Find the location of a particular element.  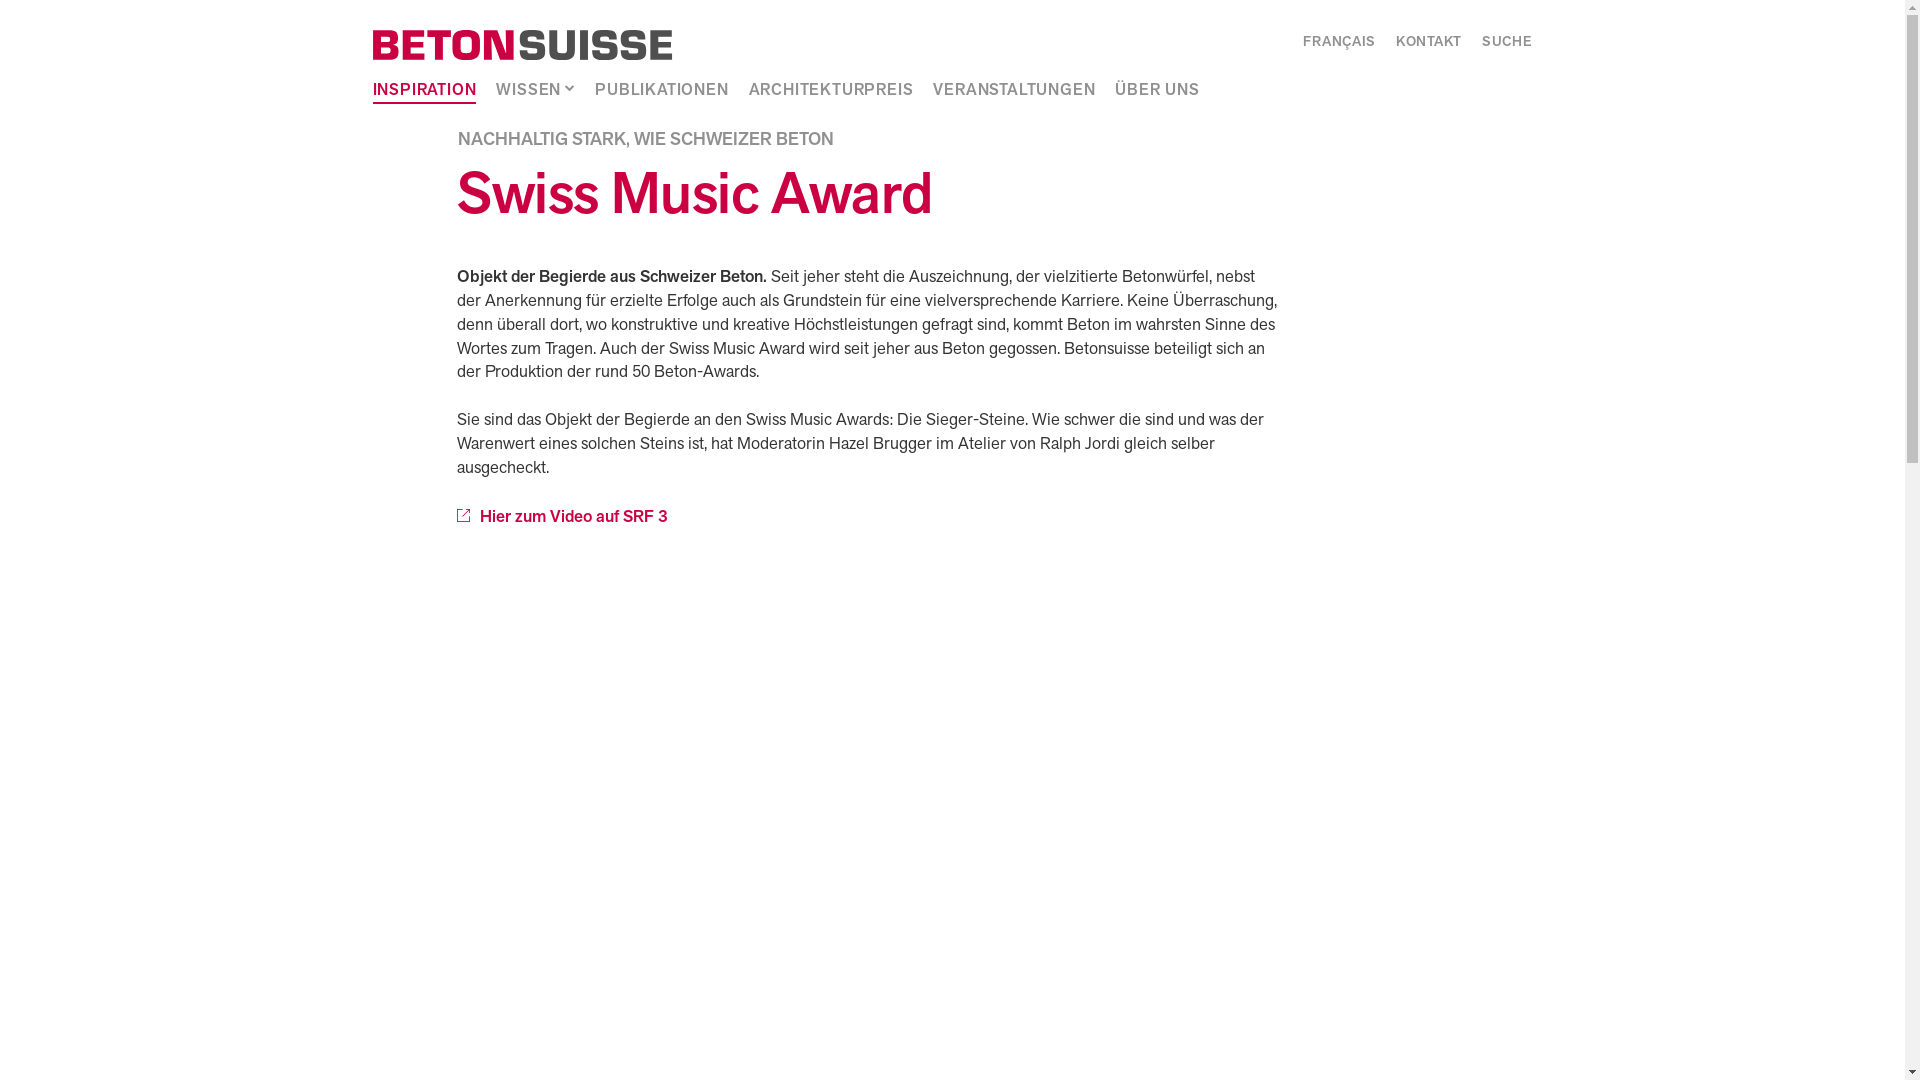

Hier zum Video auf SRF 3 is located at coordinates (562, 517).